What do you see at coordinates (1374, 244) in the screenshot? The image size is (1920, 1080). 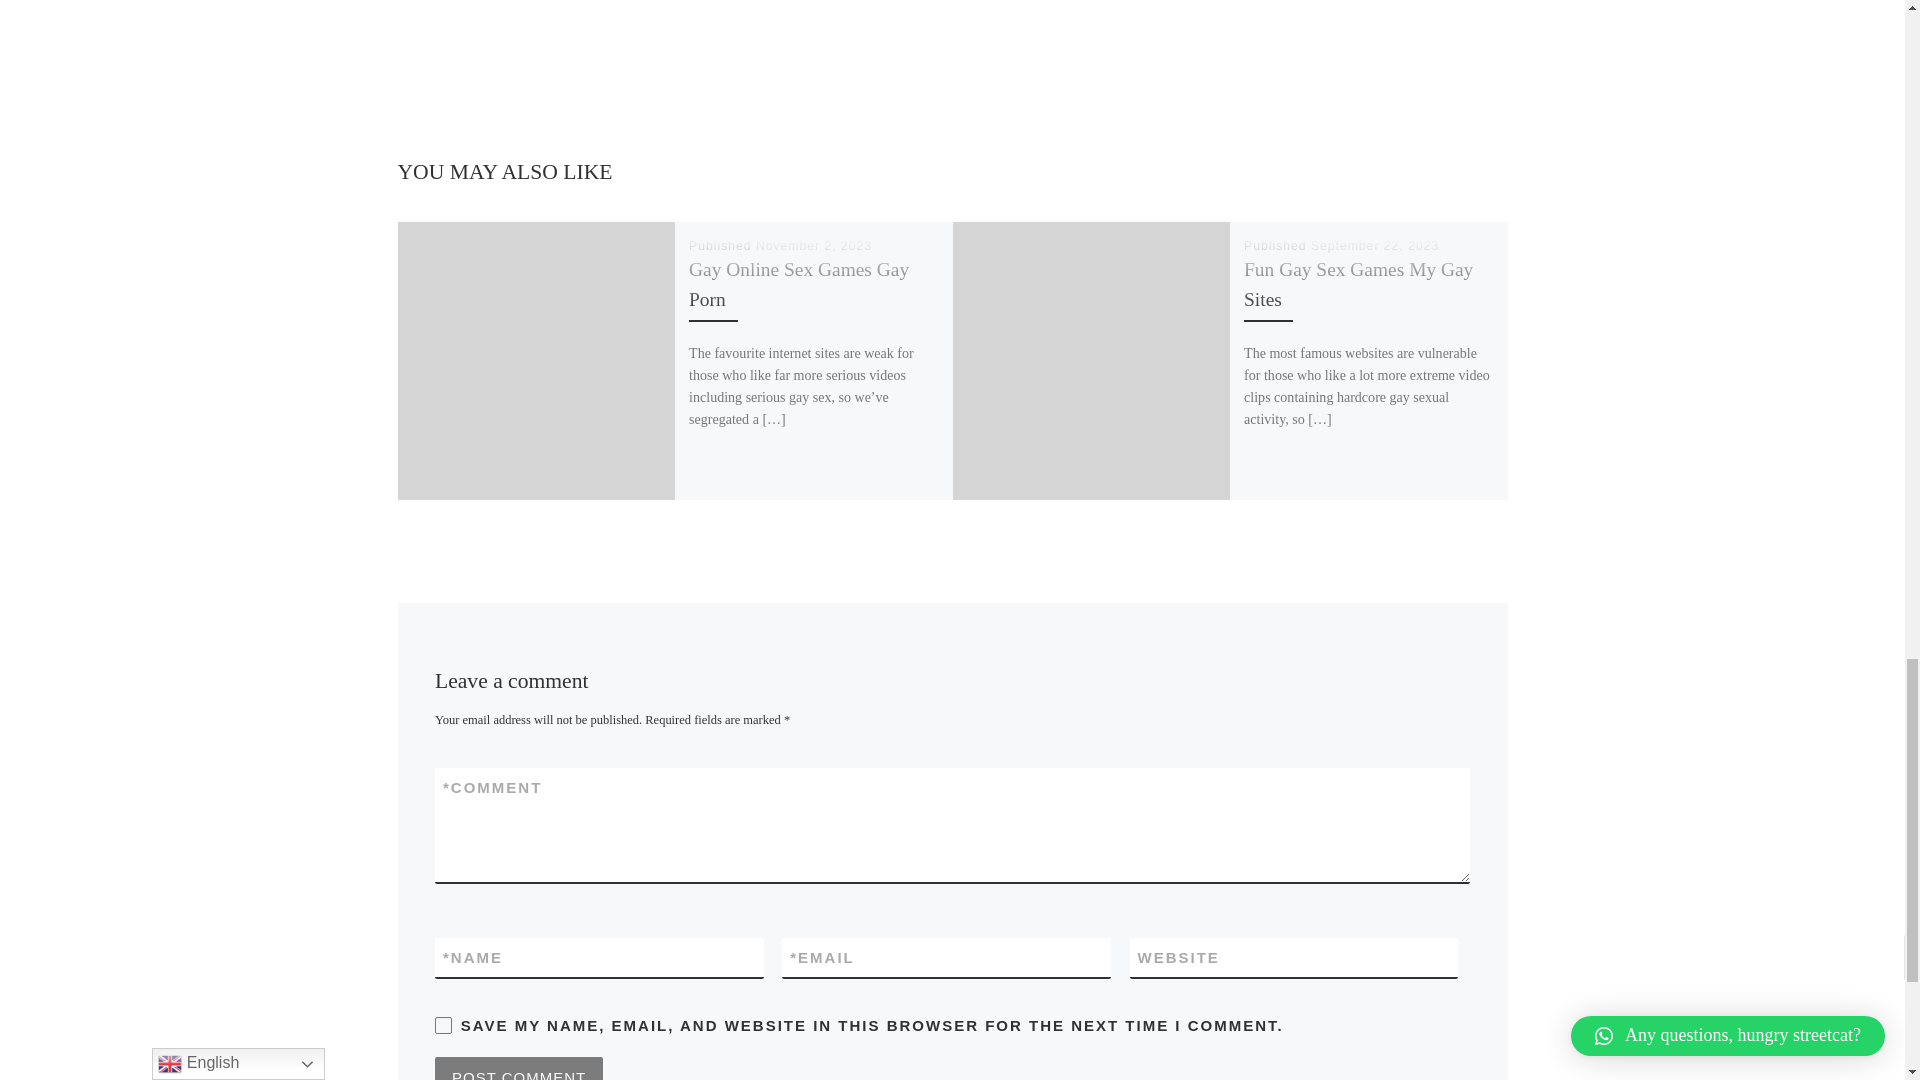 I see `September 22, 2023` at bounding box center [1374, 244].